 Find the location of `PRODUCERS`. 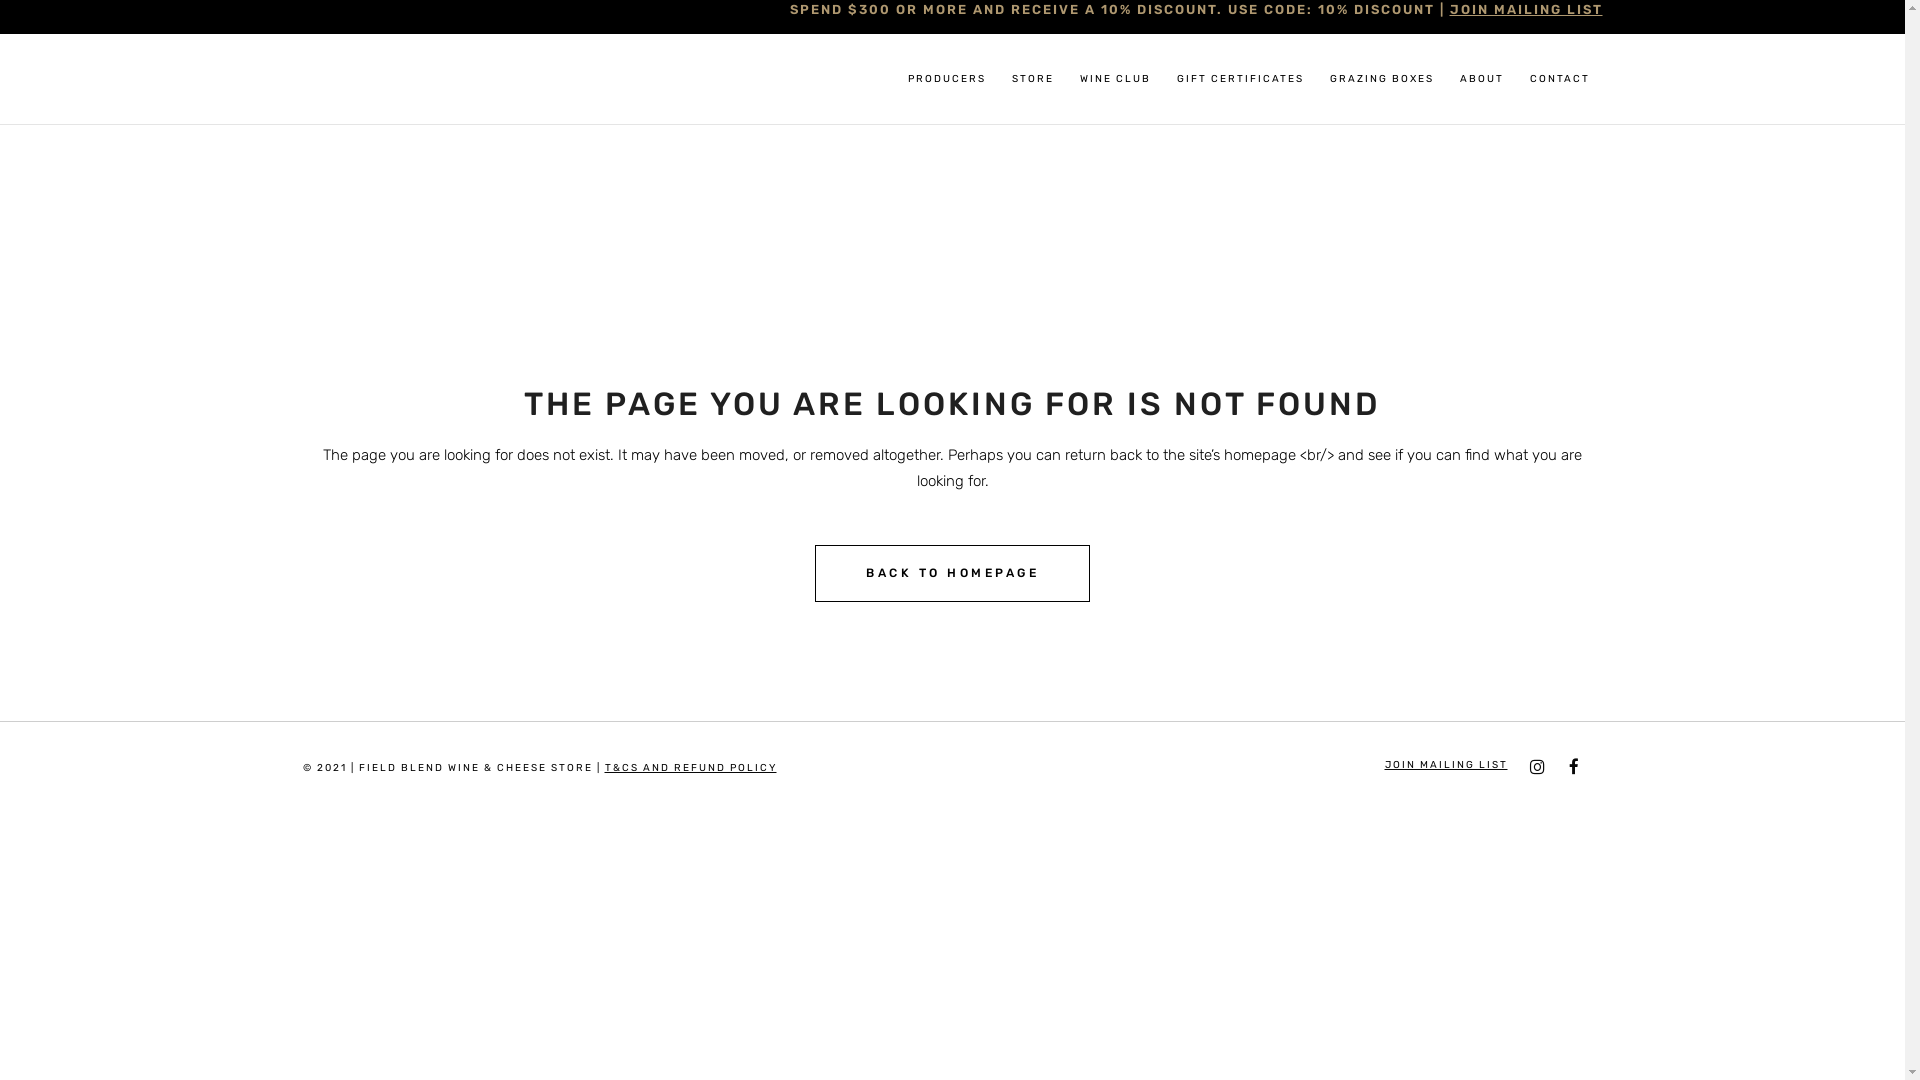

PRODUCERS is located at coordinates (946, 79).